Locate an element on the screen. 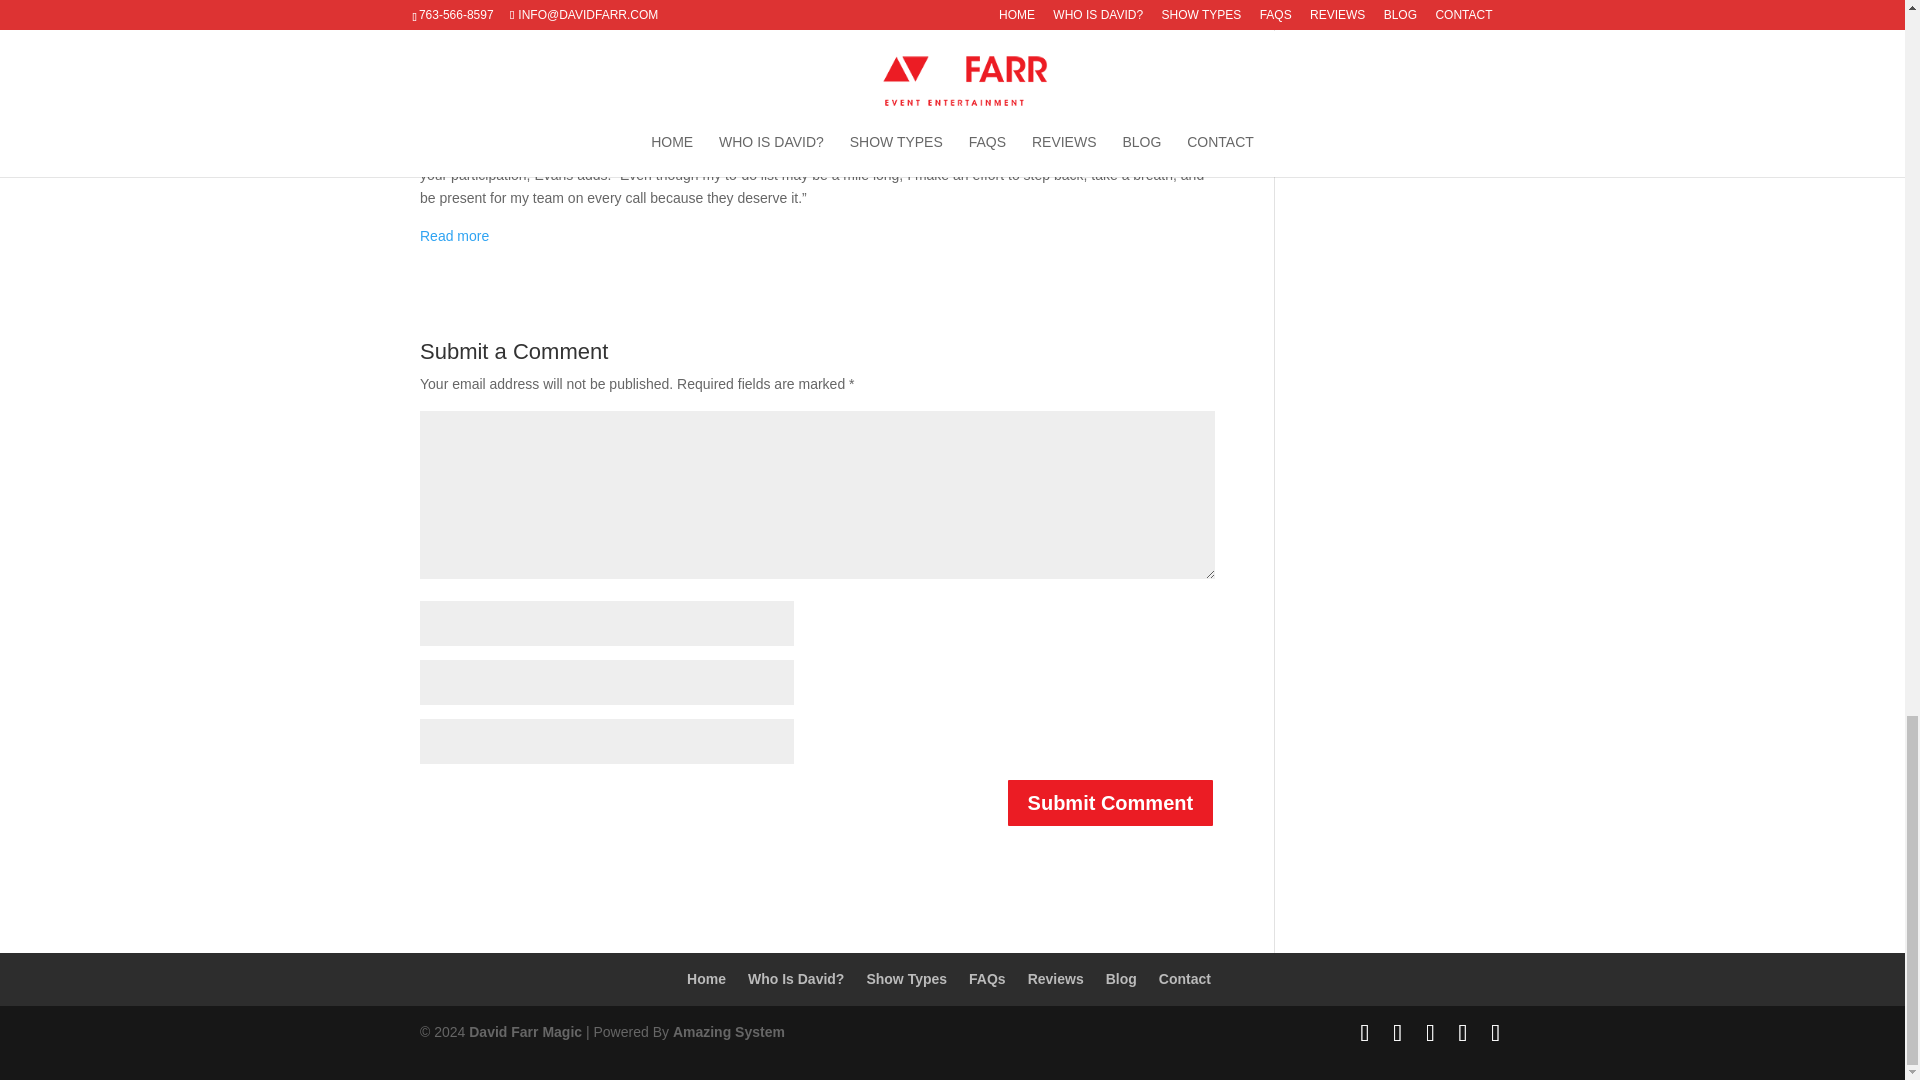 The height and width of the screenshot is (1080, 1920). Submit Comment is located at coordinates (1110, 802).